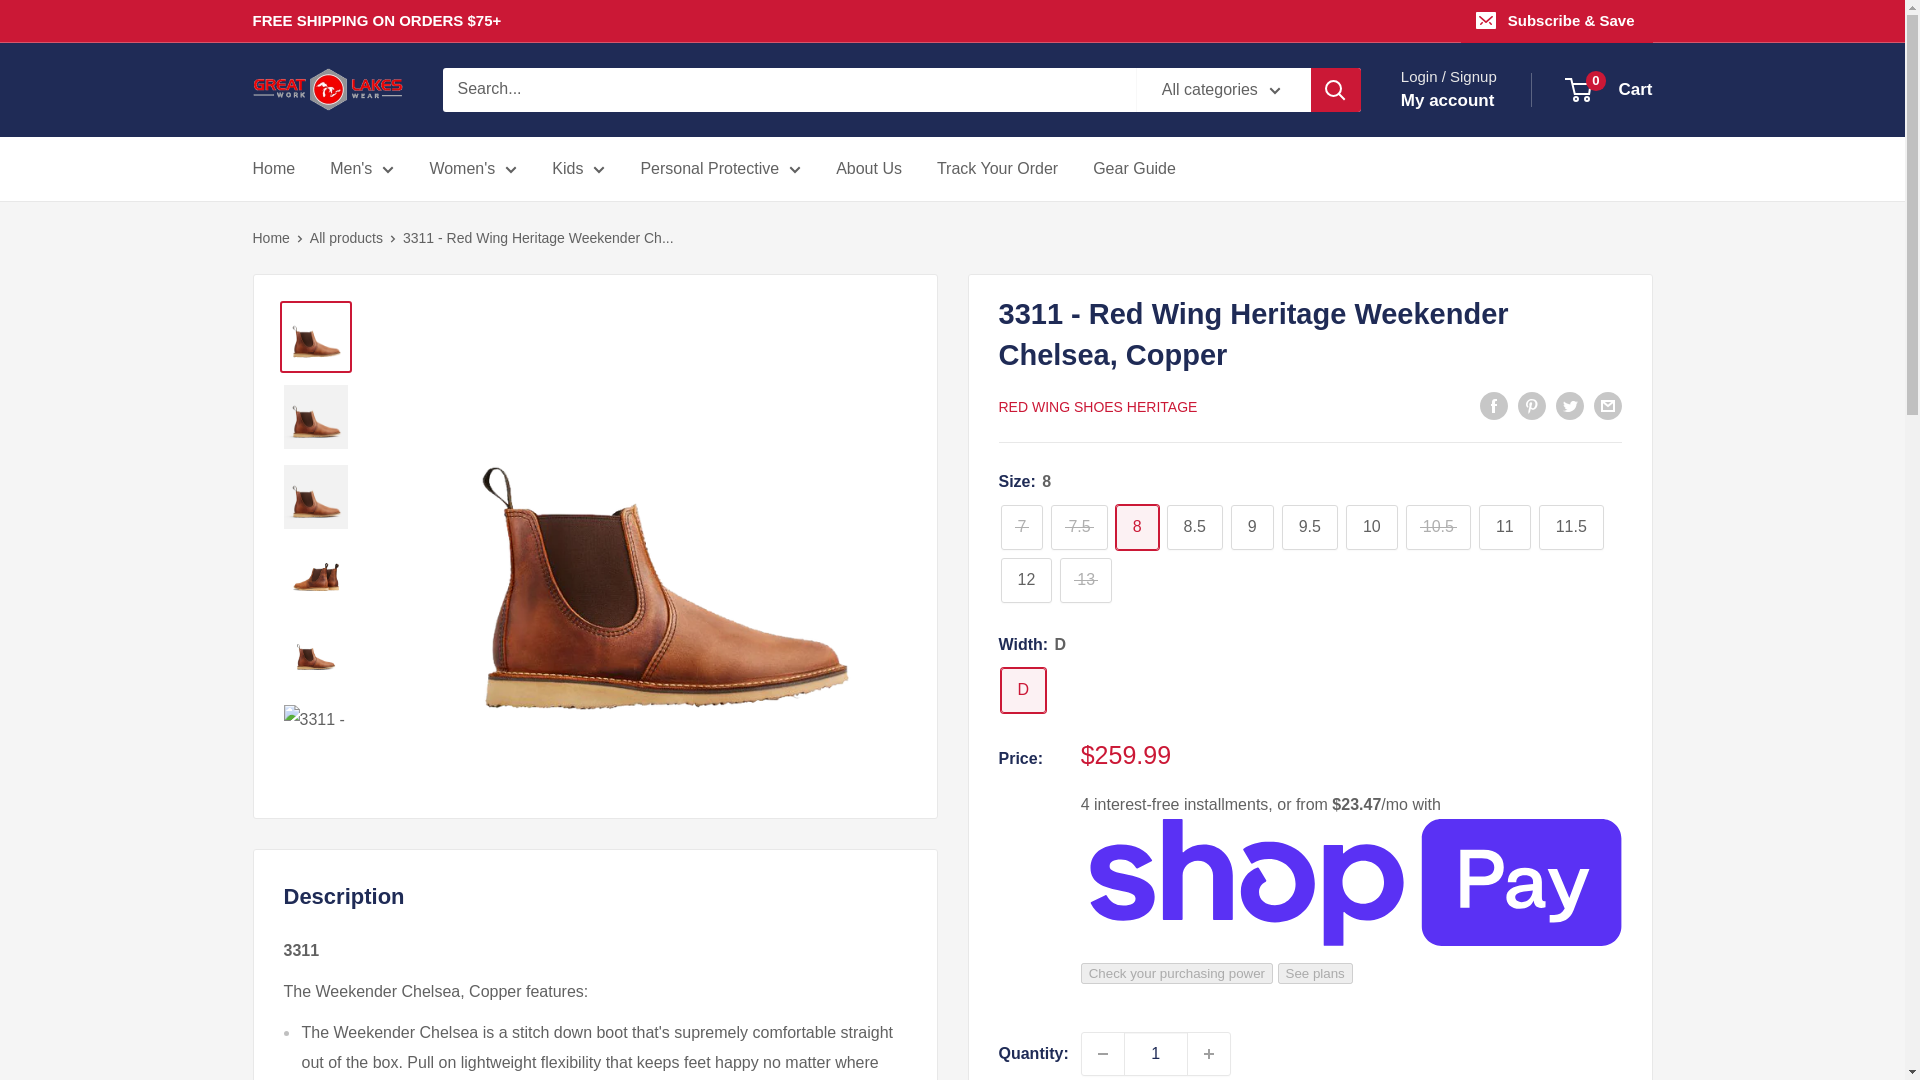 This screenshot has height=1080, width=1920. What do you see at coordinates (1078, 527) in the screenshot?
I see `7.5` at bounding box center [1078, 527].